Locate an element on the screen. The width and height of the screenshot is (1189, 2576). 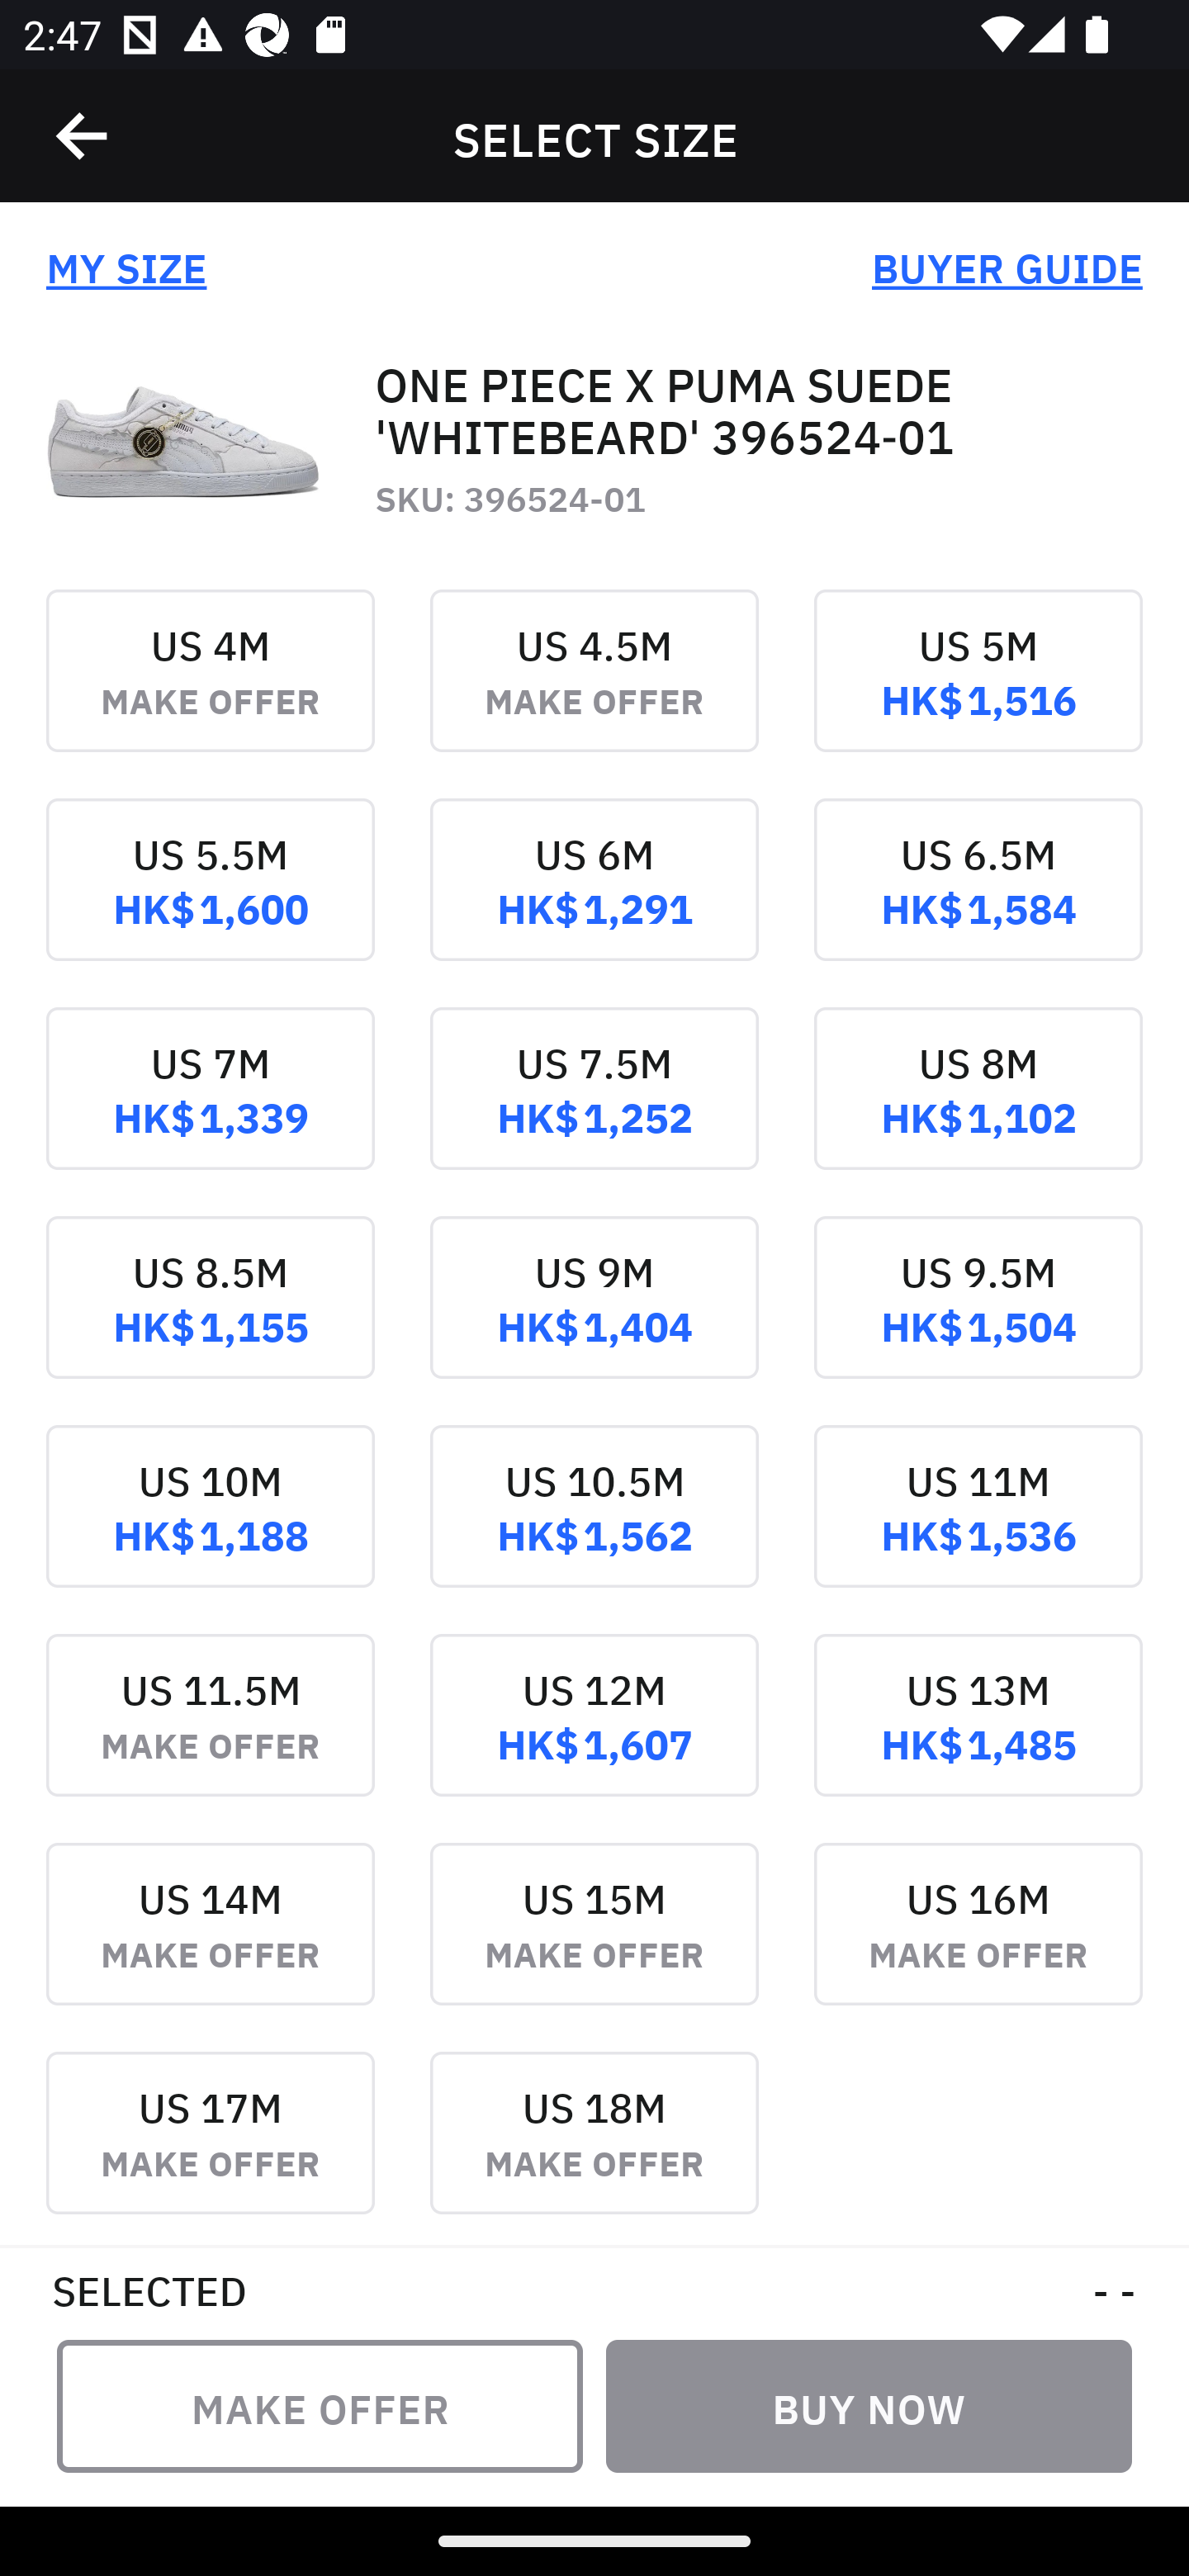
US 10.5M HK$ 1,562 is located at coordinates (594, 1529).